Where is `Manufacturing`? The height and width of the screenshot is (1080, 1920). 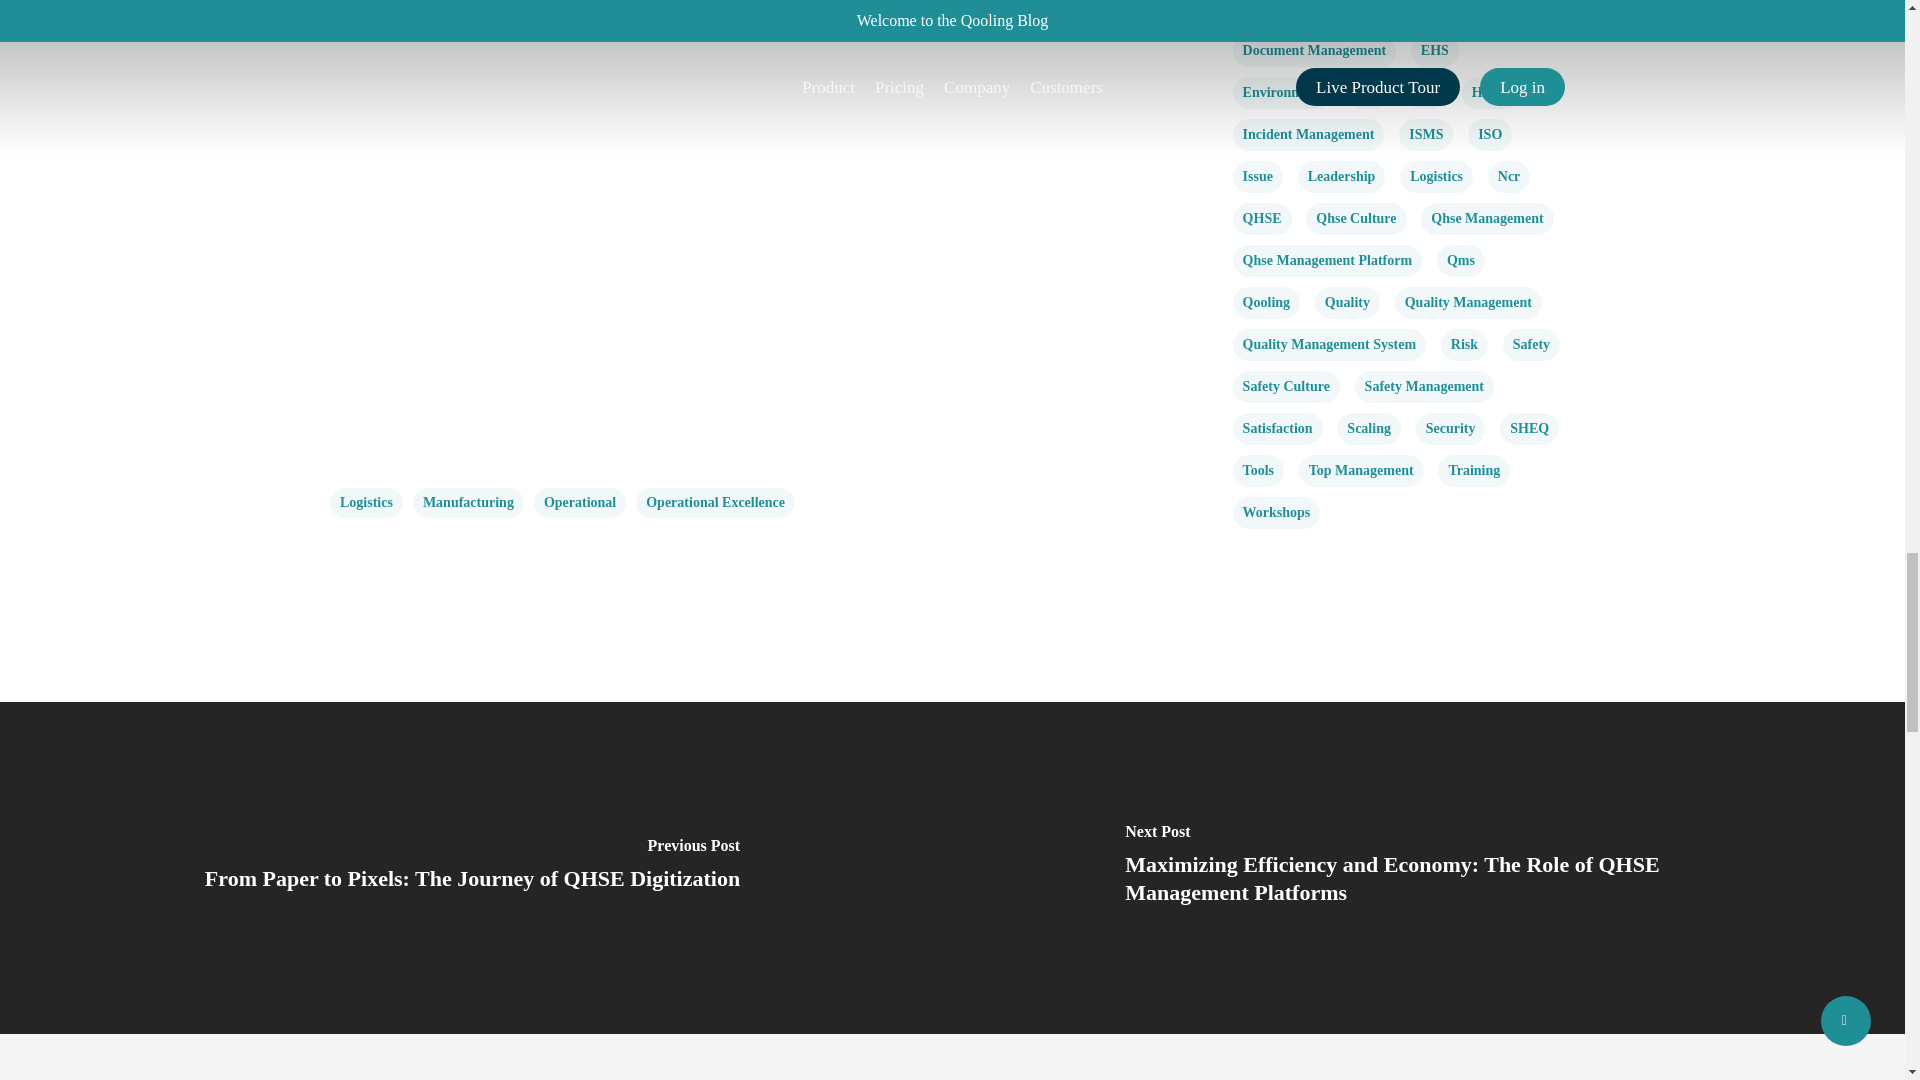 Manufacturing is located at coordinates (468, 503).